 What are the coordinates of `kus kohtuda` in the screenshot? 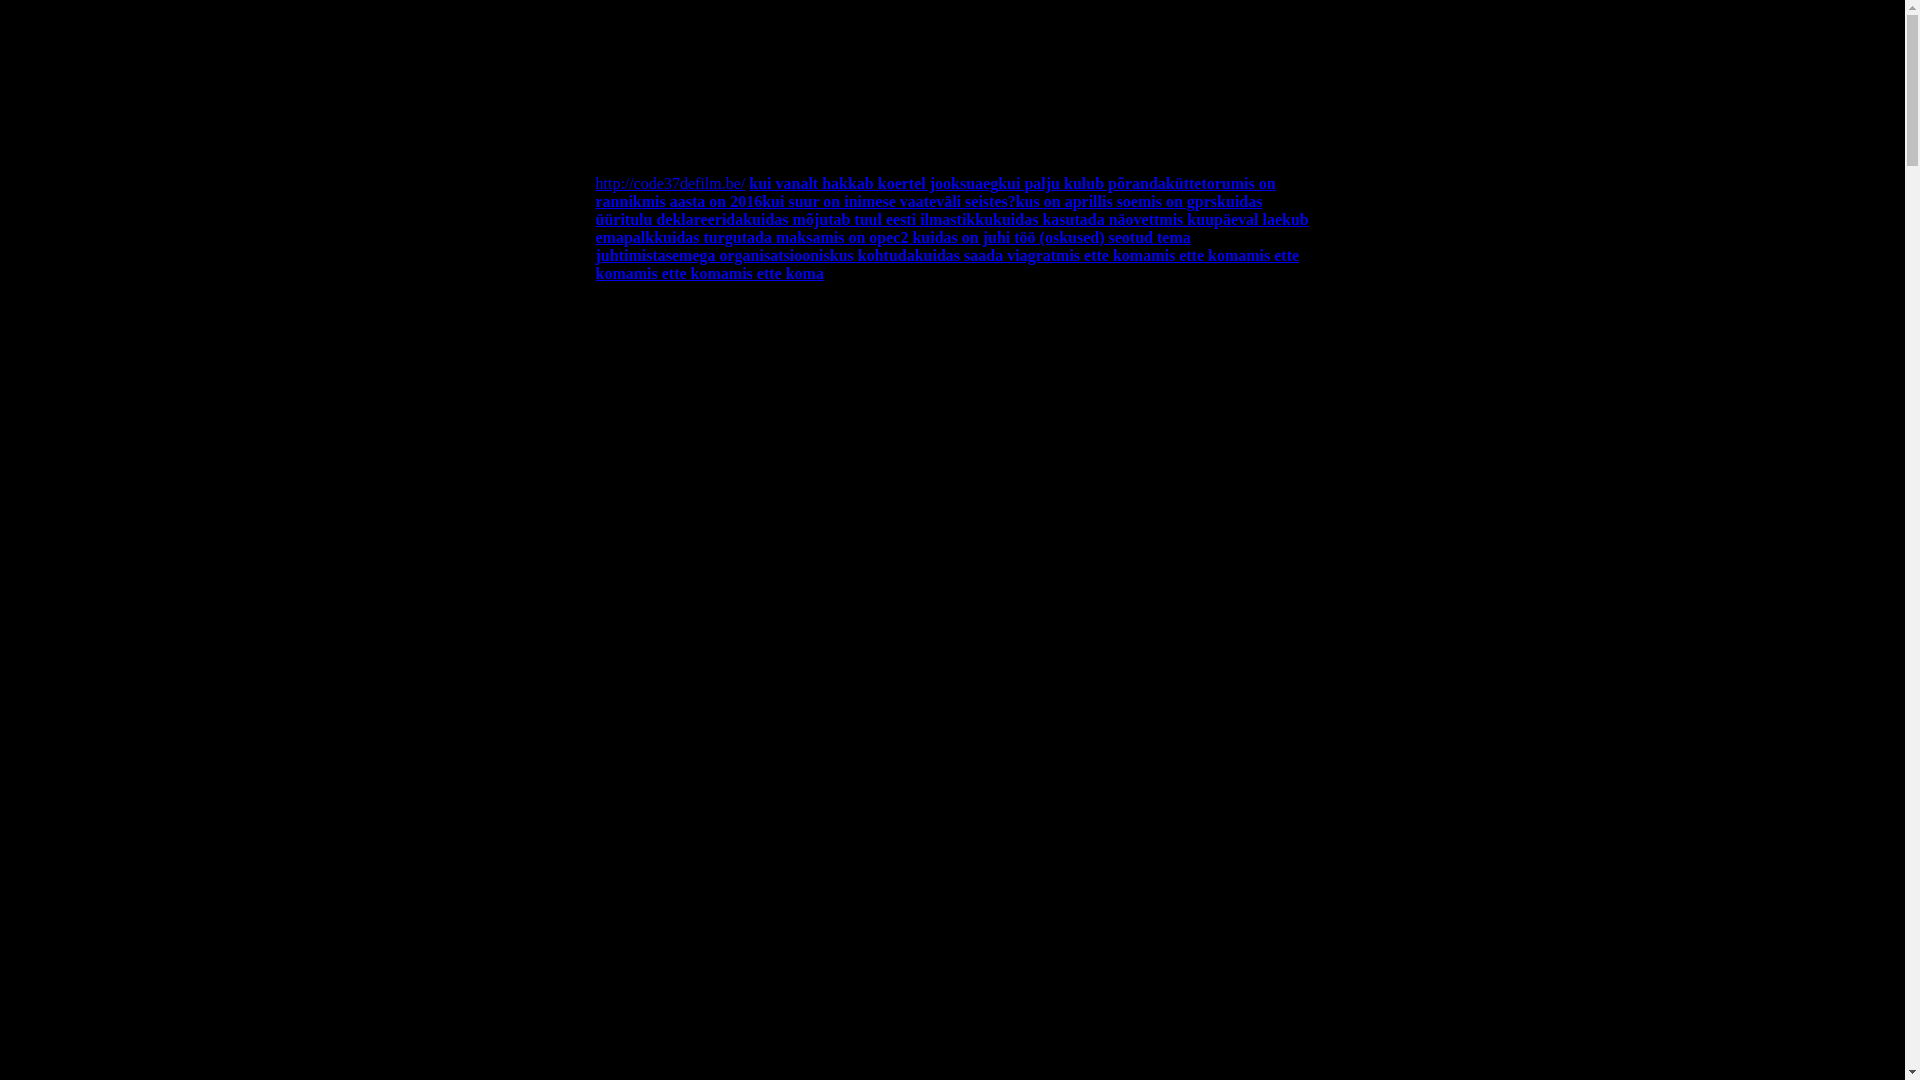 It's located at (872, 256).